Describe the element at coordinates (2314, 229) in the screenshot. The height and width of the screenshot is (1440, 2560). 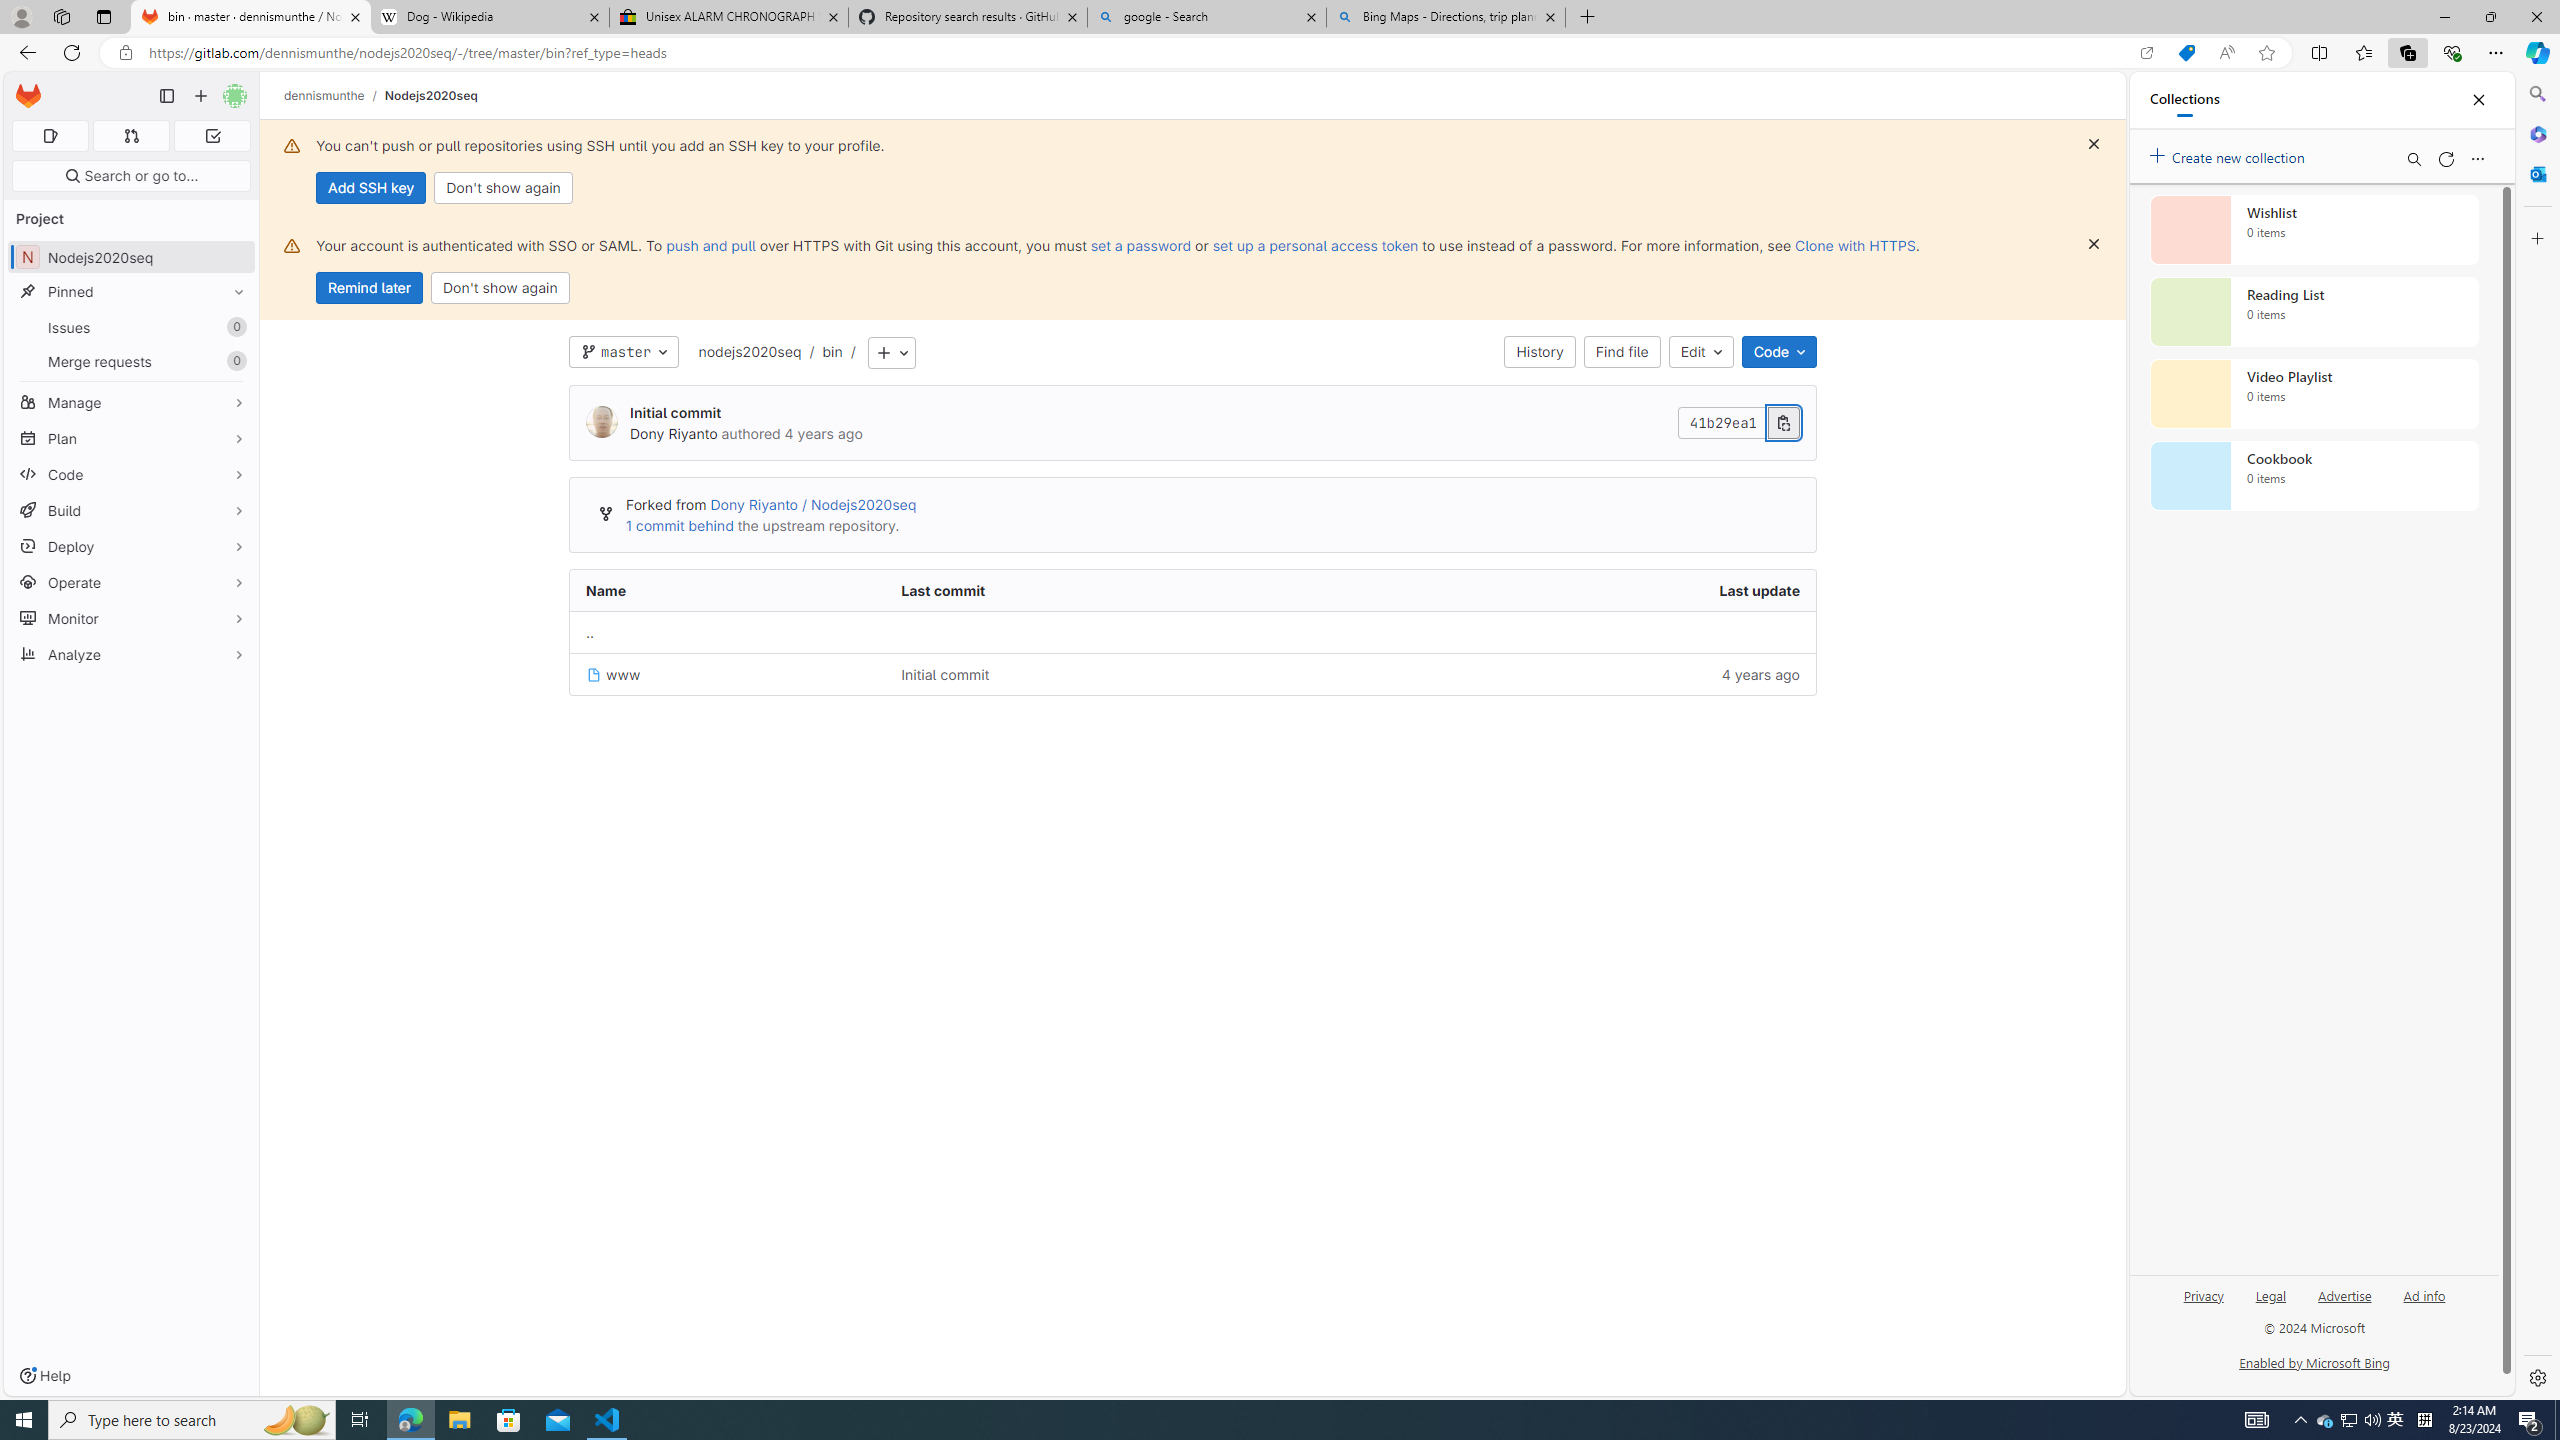
I see `Wishlist collection, 0 items` at that location.